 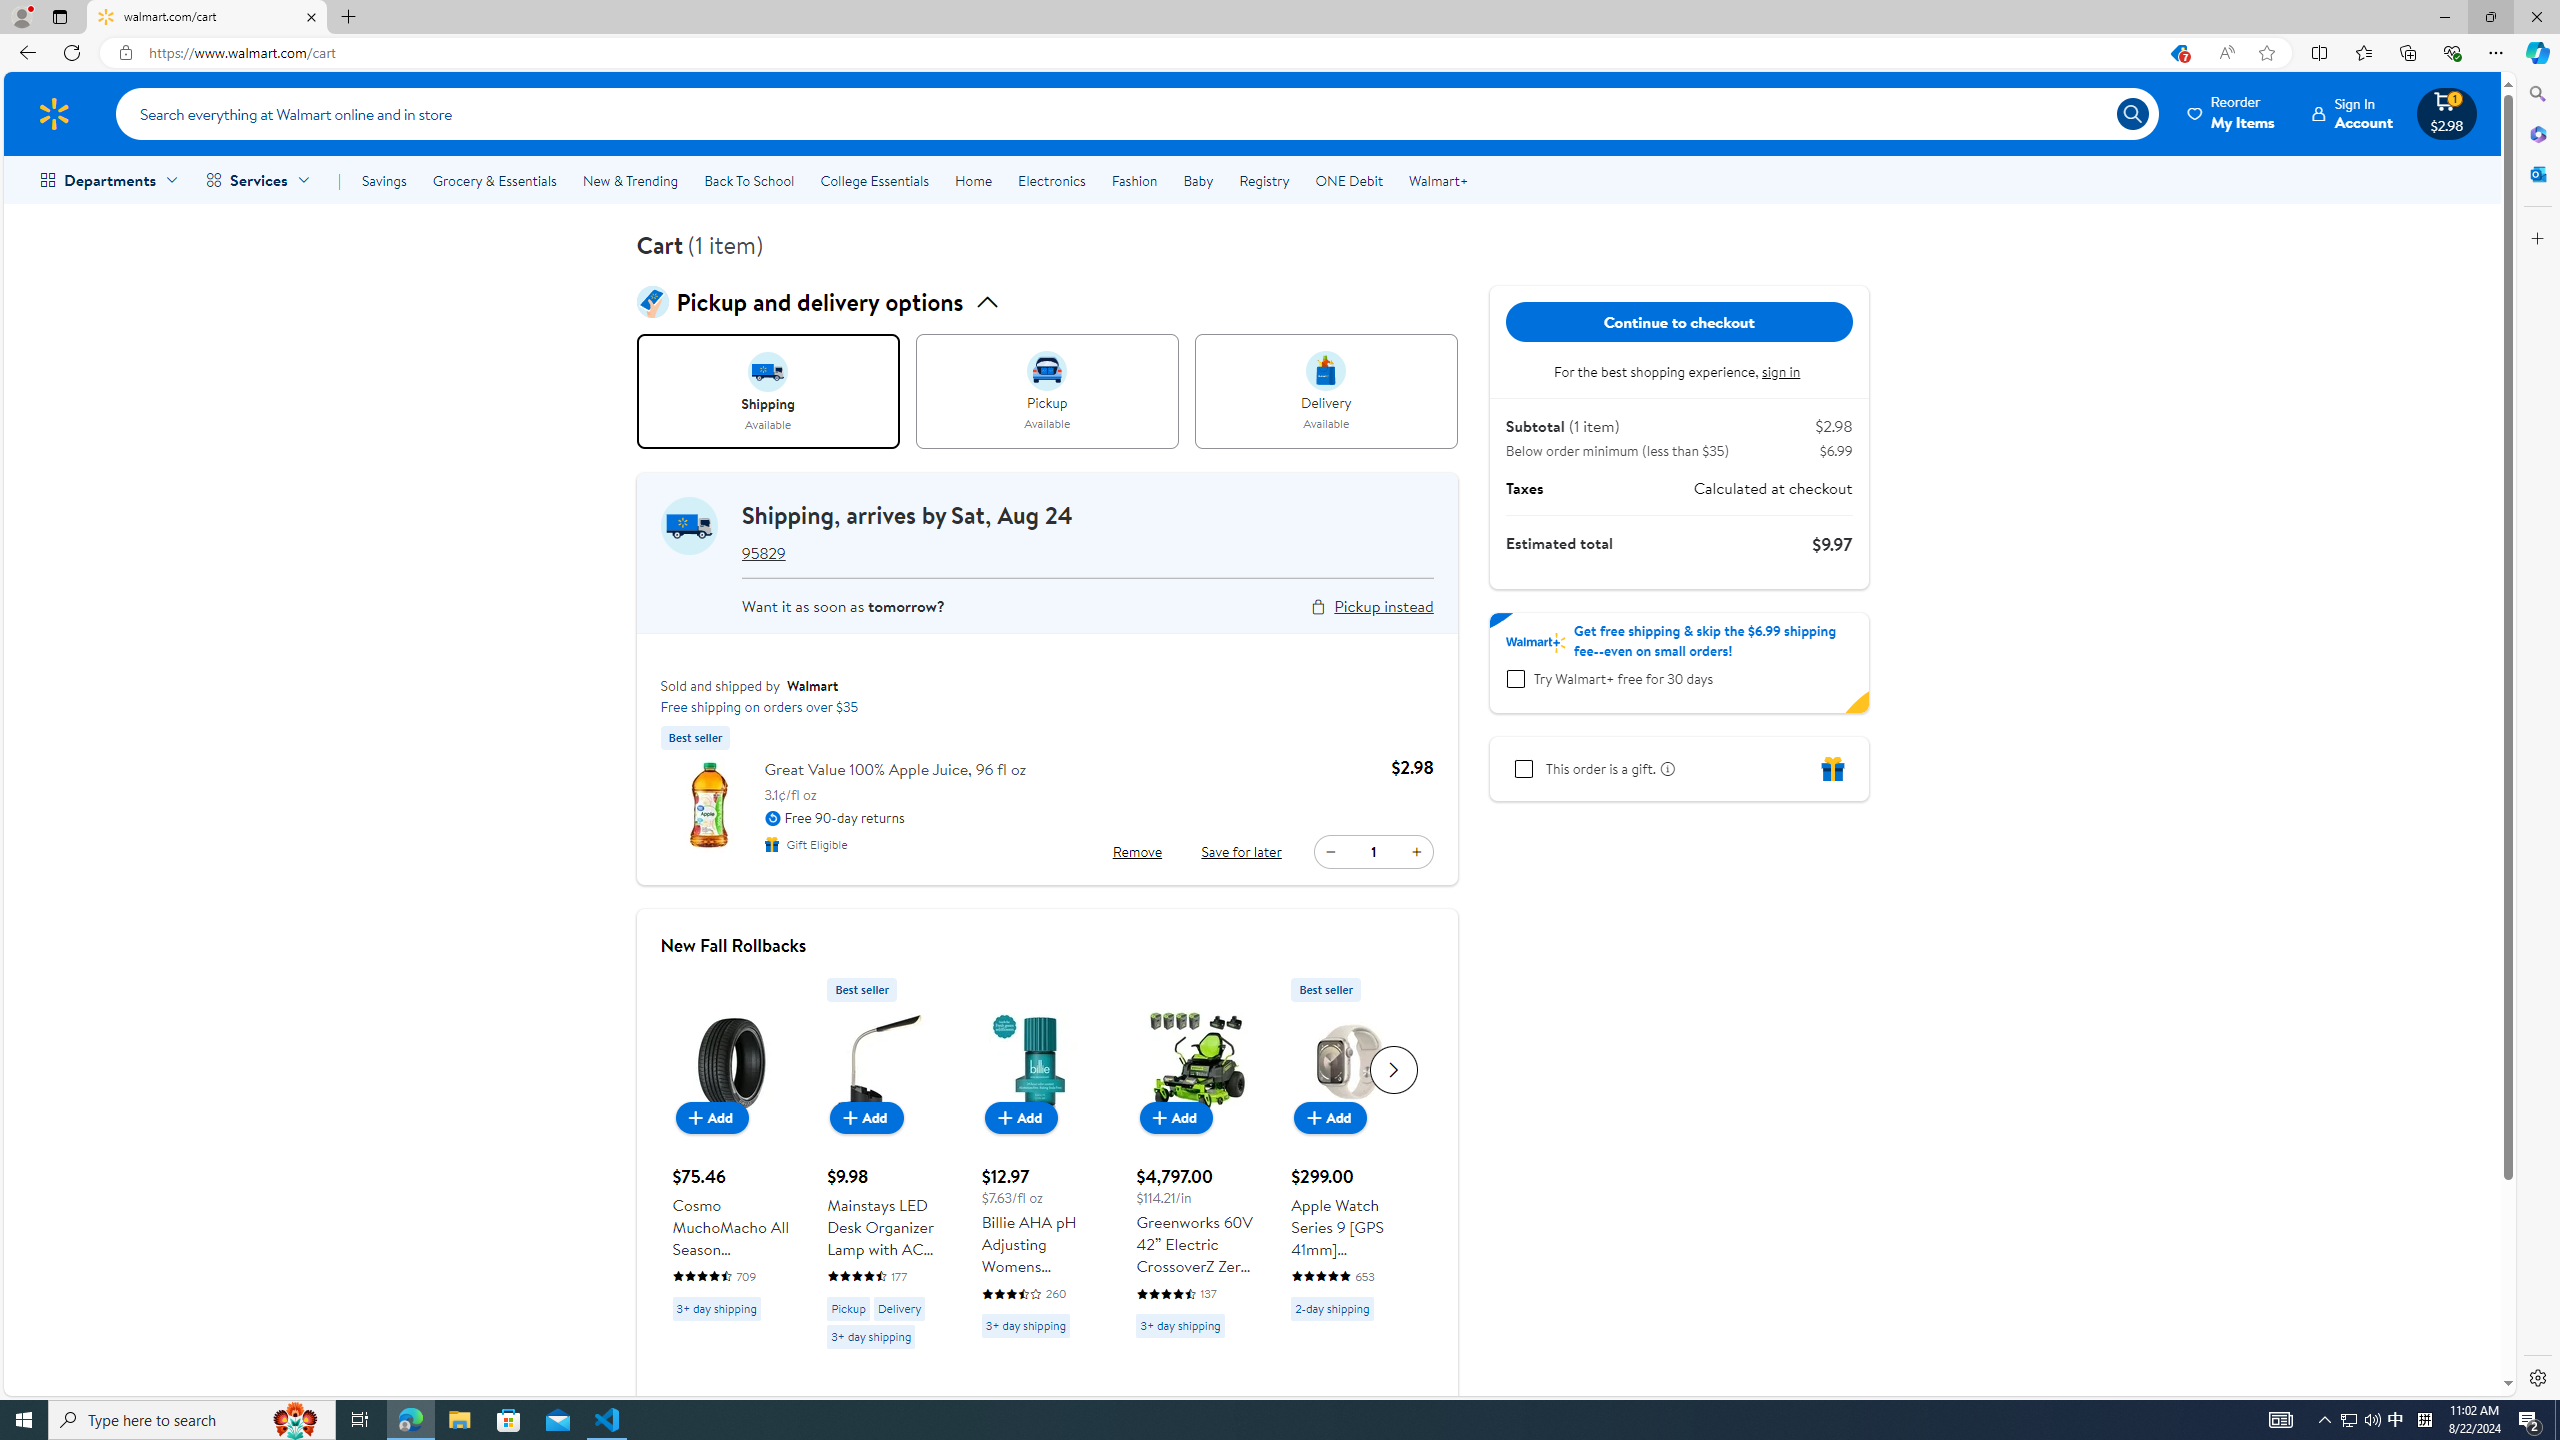 What do you see at coordinates (1046, 371) in the screenshot?
I see `intent image for pickup` at bounding box center [1046, 371].